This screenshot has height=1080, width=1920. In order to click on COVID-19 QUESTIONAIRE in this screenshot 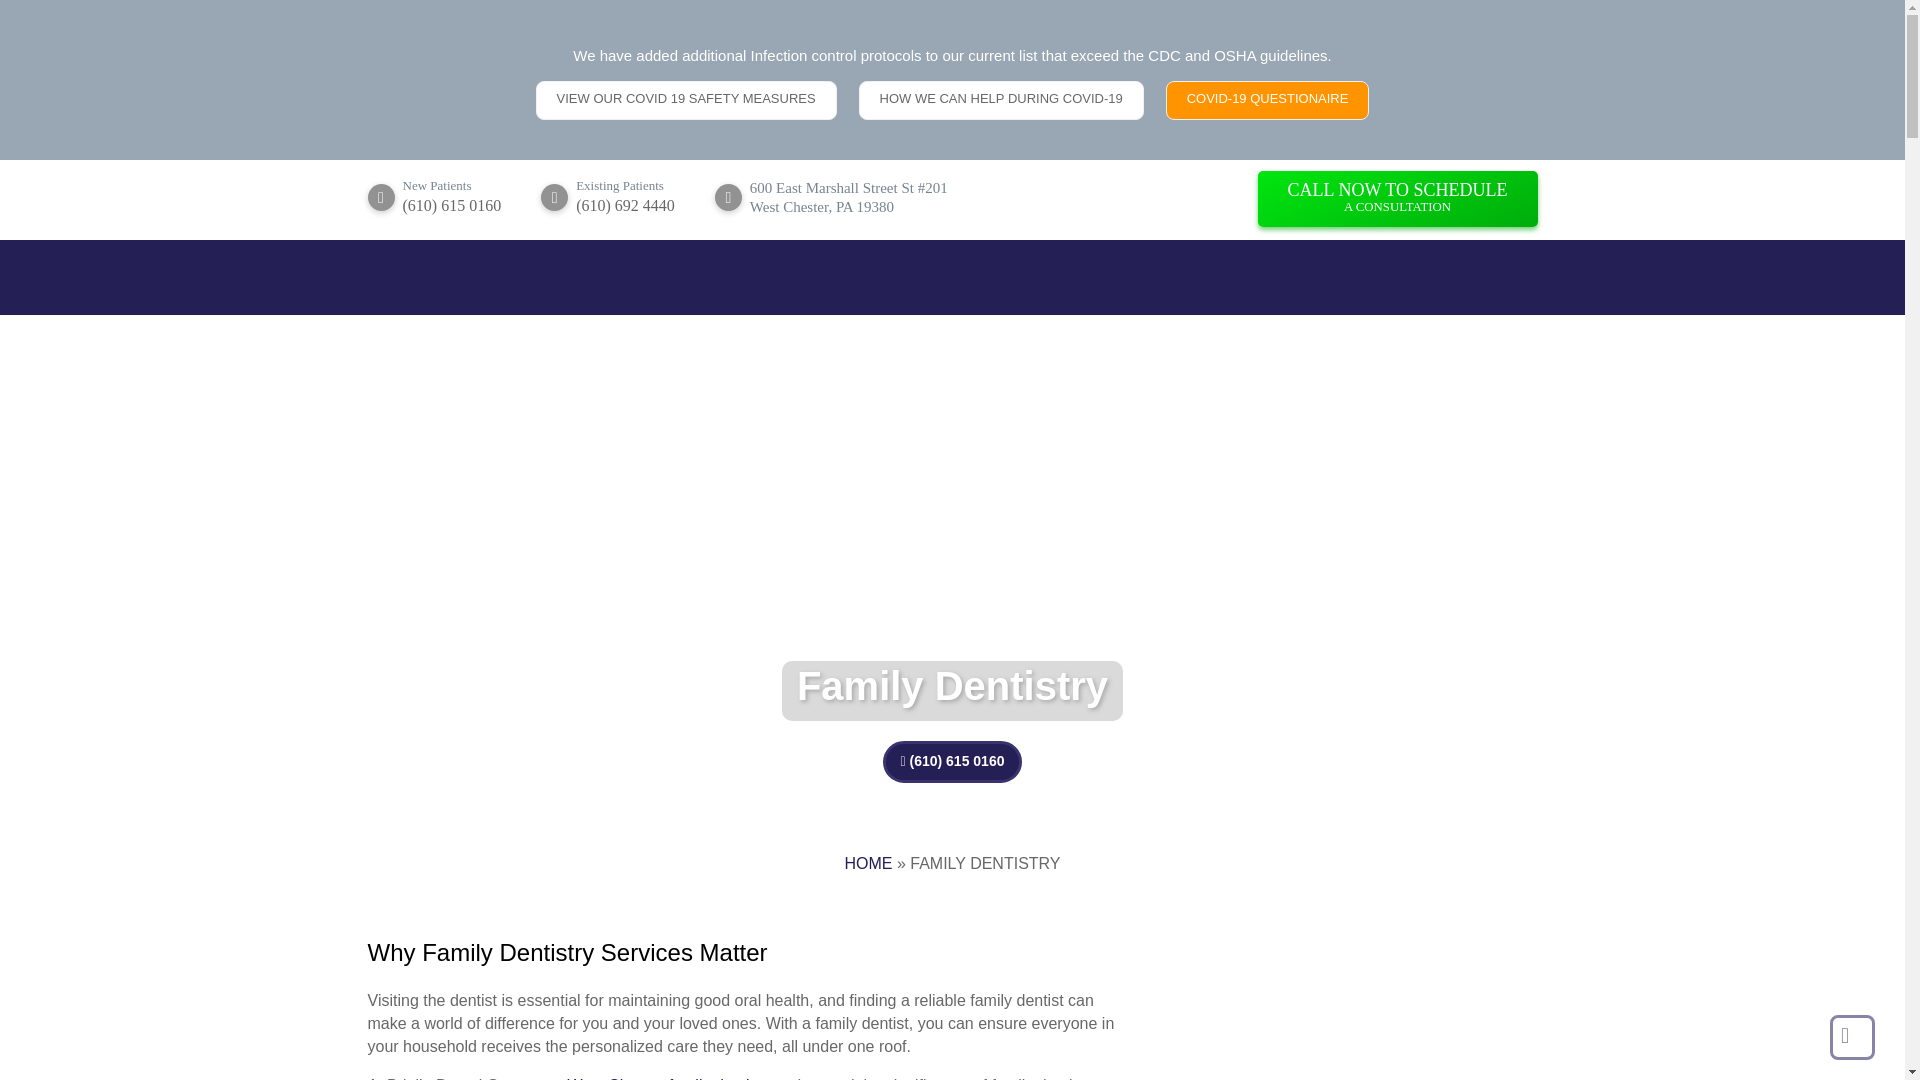, I will do `click(1397, 198)`.